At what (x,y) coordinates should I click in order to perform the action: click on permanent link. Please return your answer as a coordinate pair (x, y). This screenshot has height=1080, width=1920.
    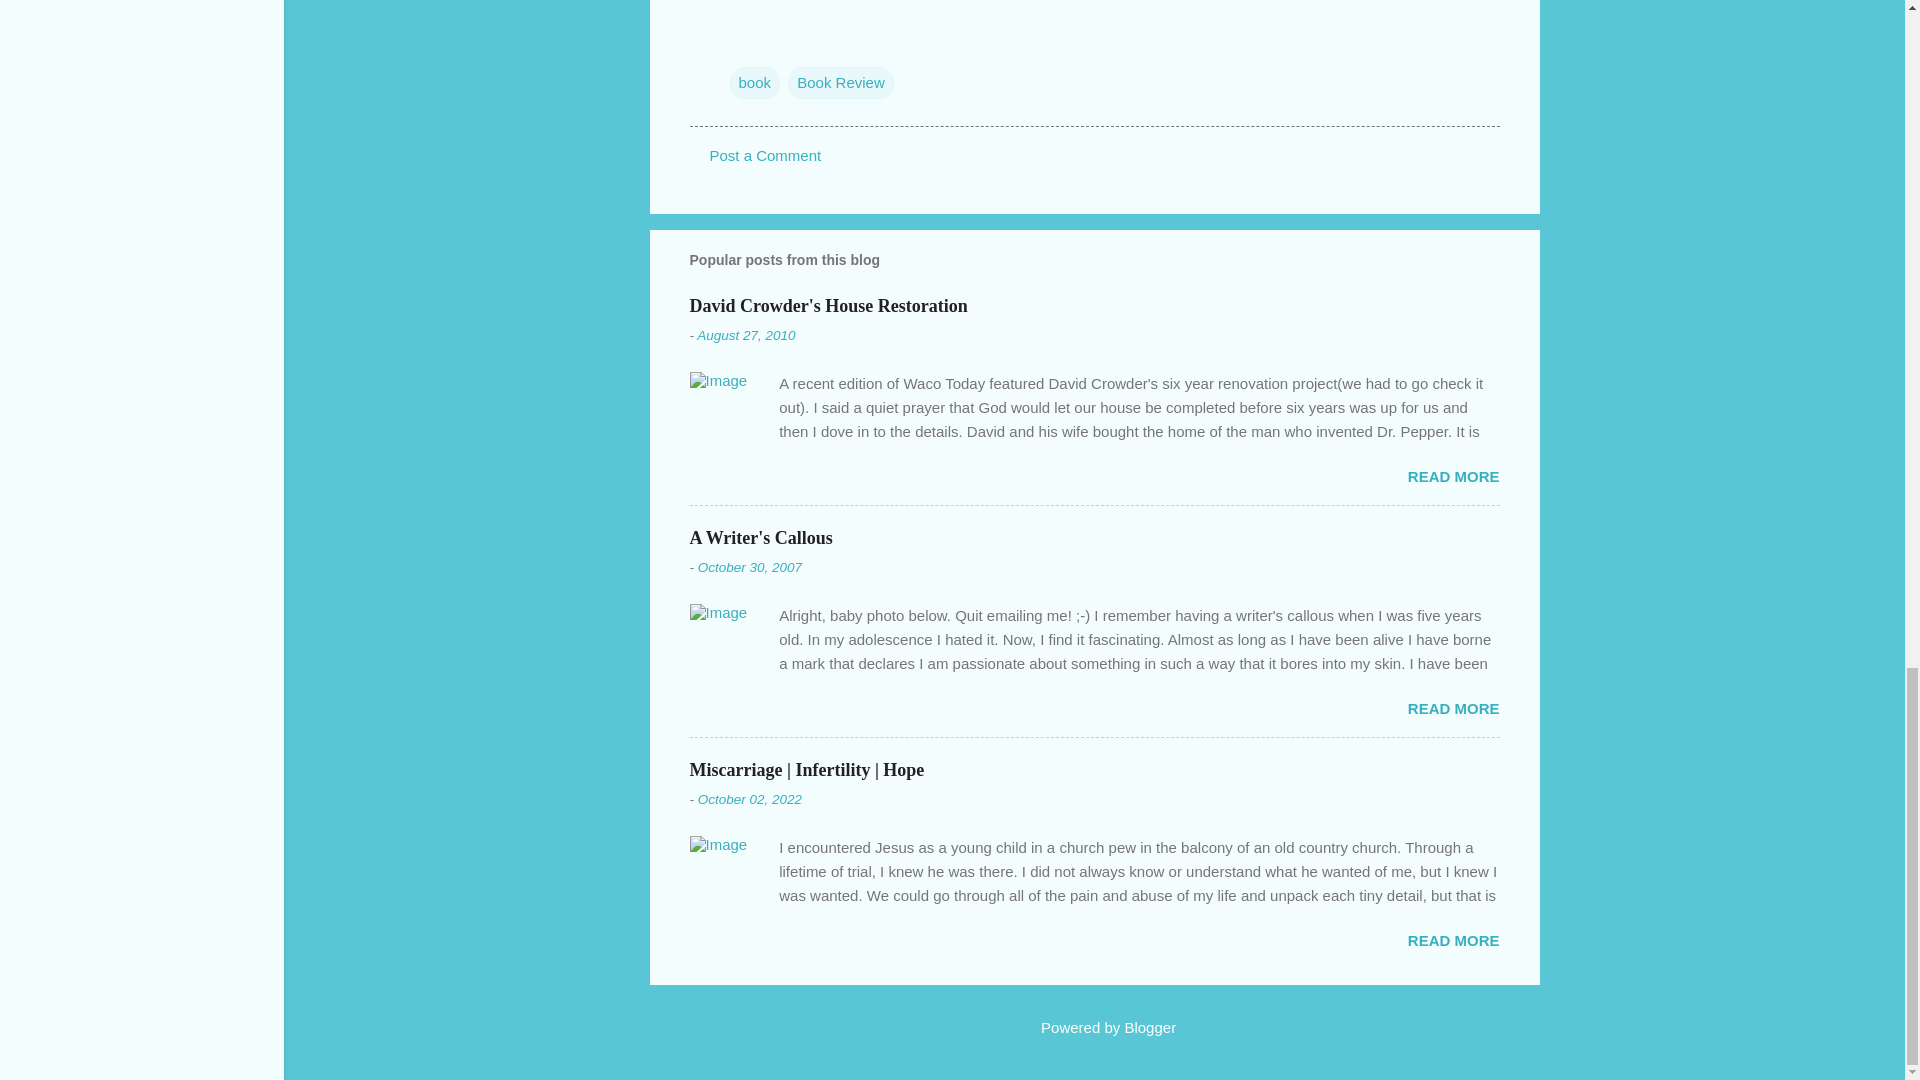
    Looking at the image, I should click on (745, 336).